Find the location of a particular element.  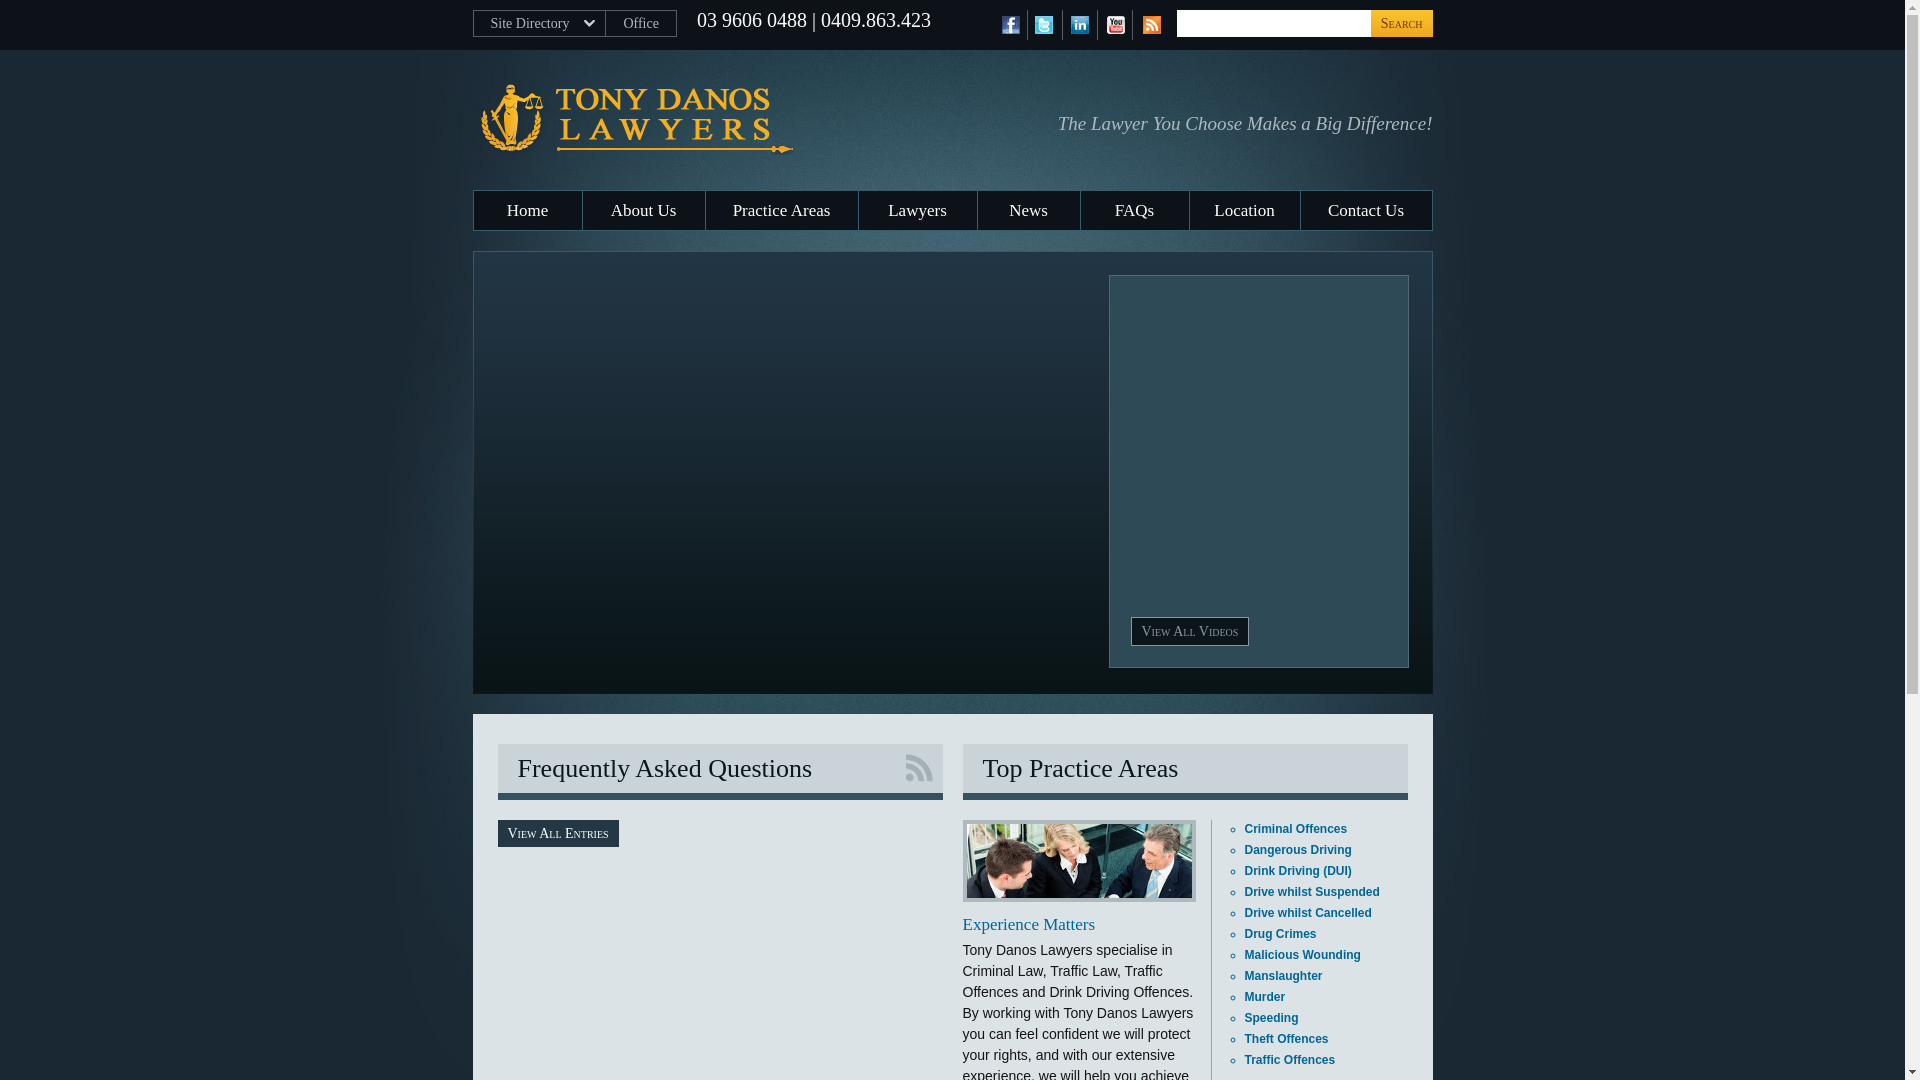

Contact Us is located at coordinates (1366, 210).